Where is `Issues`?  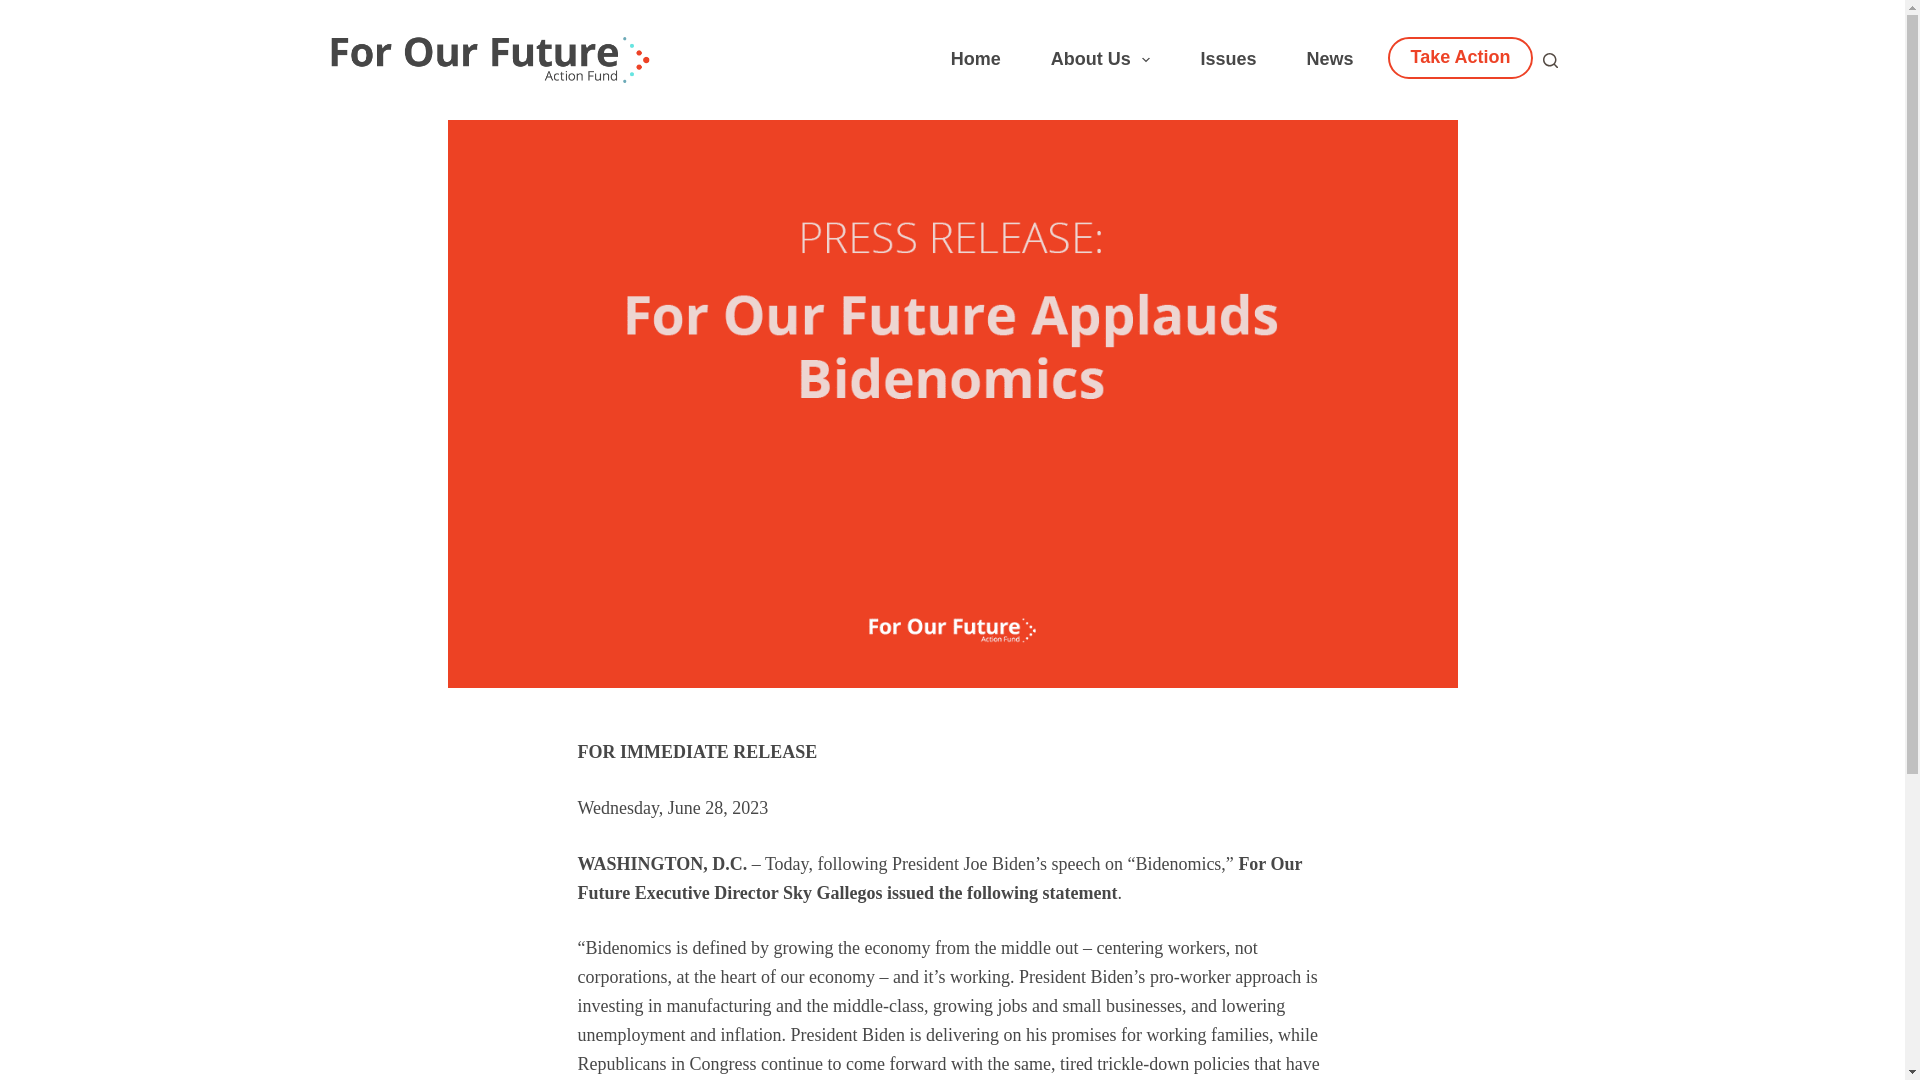 Issues is located at coordinates (1228, 60).